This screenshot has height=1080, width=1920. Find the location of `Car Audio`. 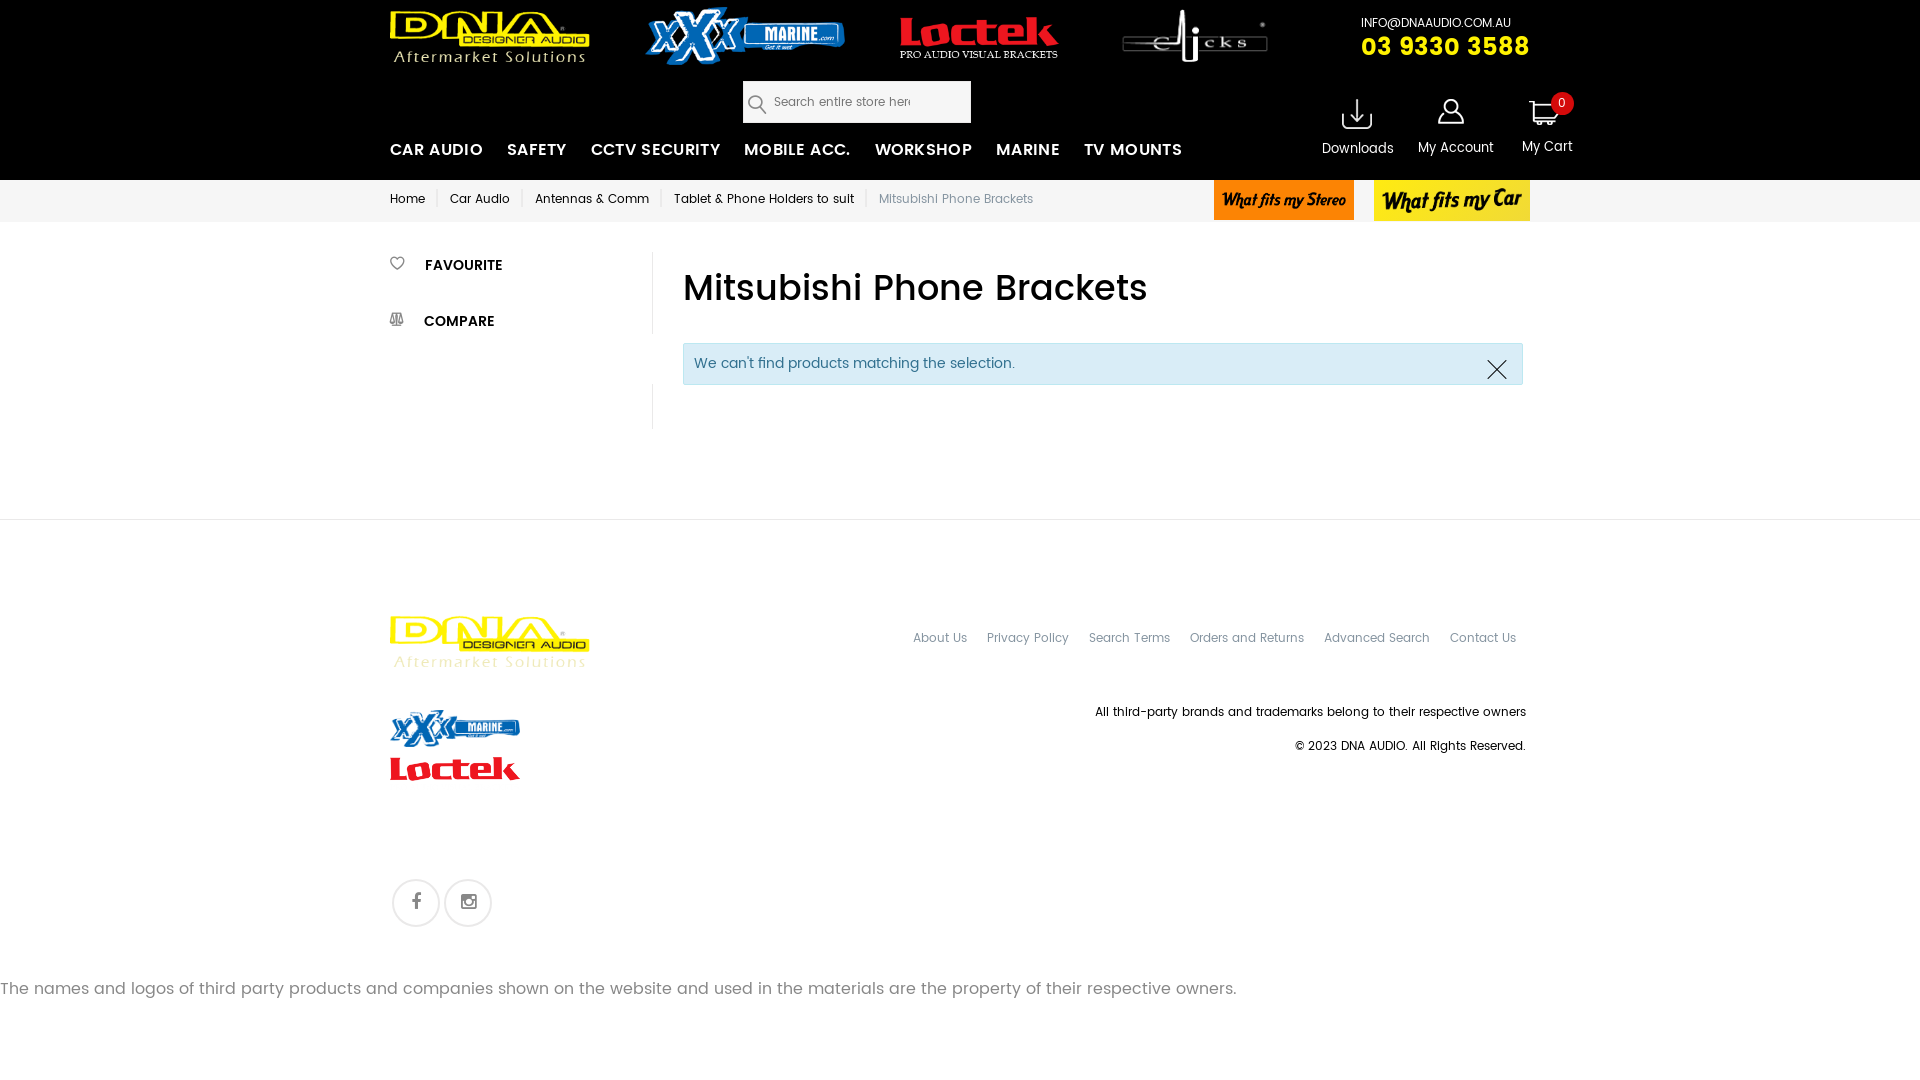

Car Audio is located at coordinates (480, 200).